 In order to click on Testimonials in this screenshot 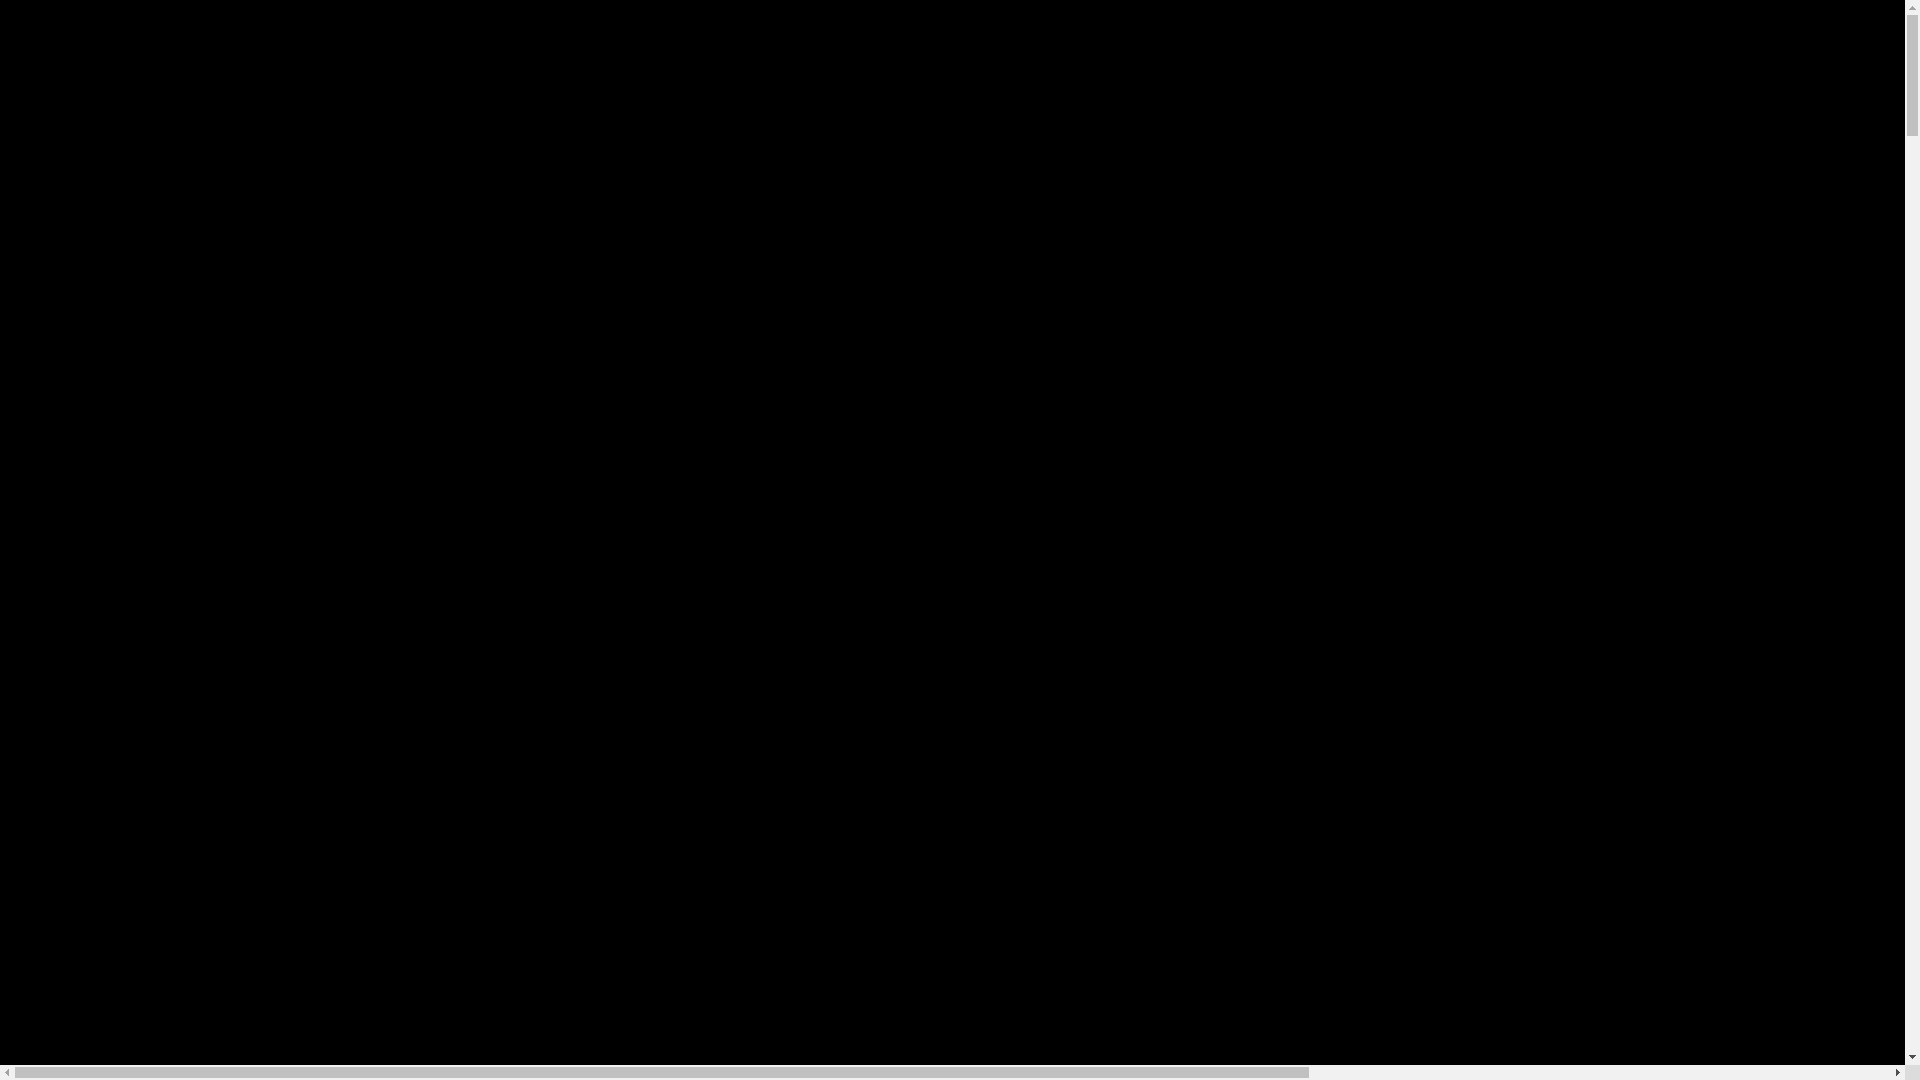, I will do `click(78, 430)`.